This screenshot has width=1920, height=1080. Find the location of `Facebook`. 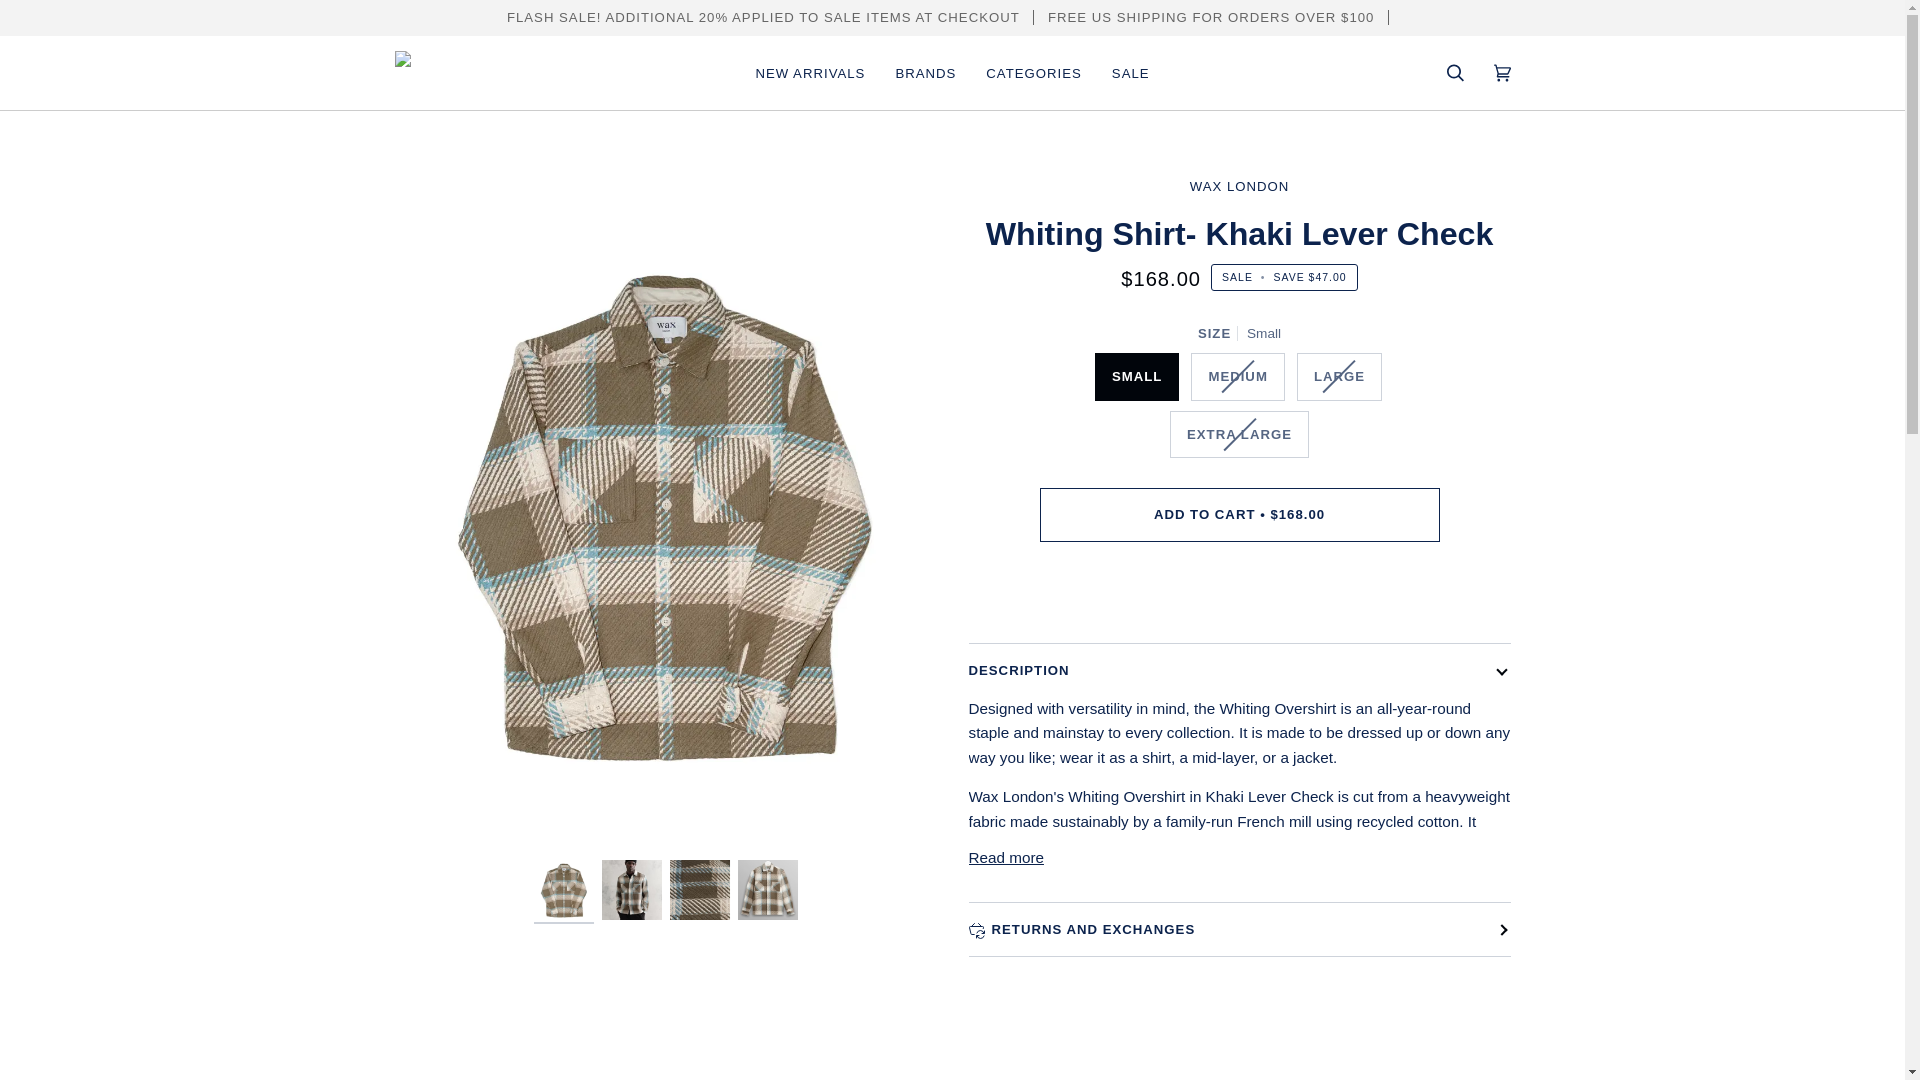

Facebook is located at coordinates (66, 20).